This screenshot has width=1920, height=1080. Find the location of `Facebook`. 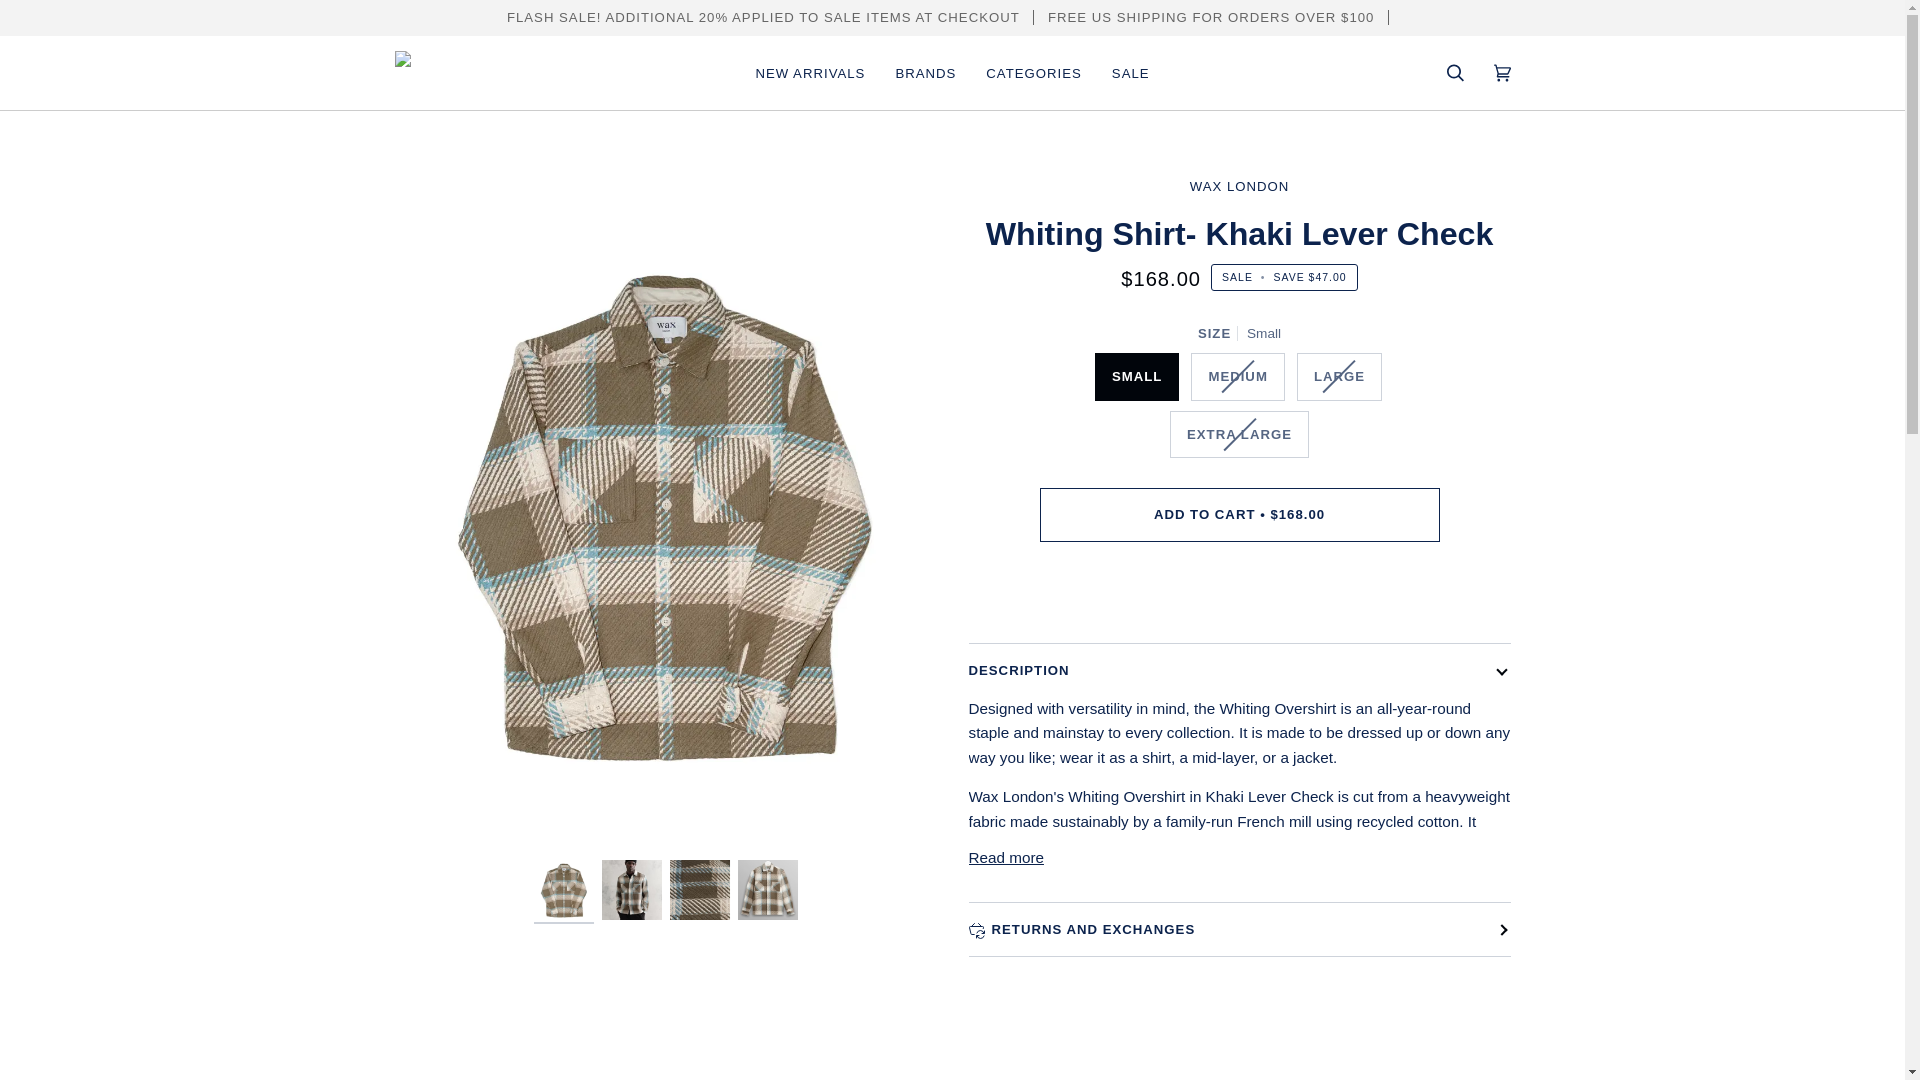

Facebook is located at coordinates (66, 20).